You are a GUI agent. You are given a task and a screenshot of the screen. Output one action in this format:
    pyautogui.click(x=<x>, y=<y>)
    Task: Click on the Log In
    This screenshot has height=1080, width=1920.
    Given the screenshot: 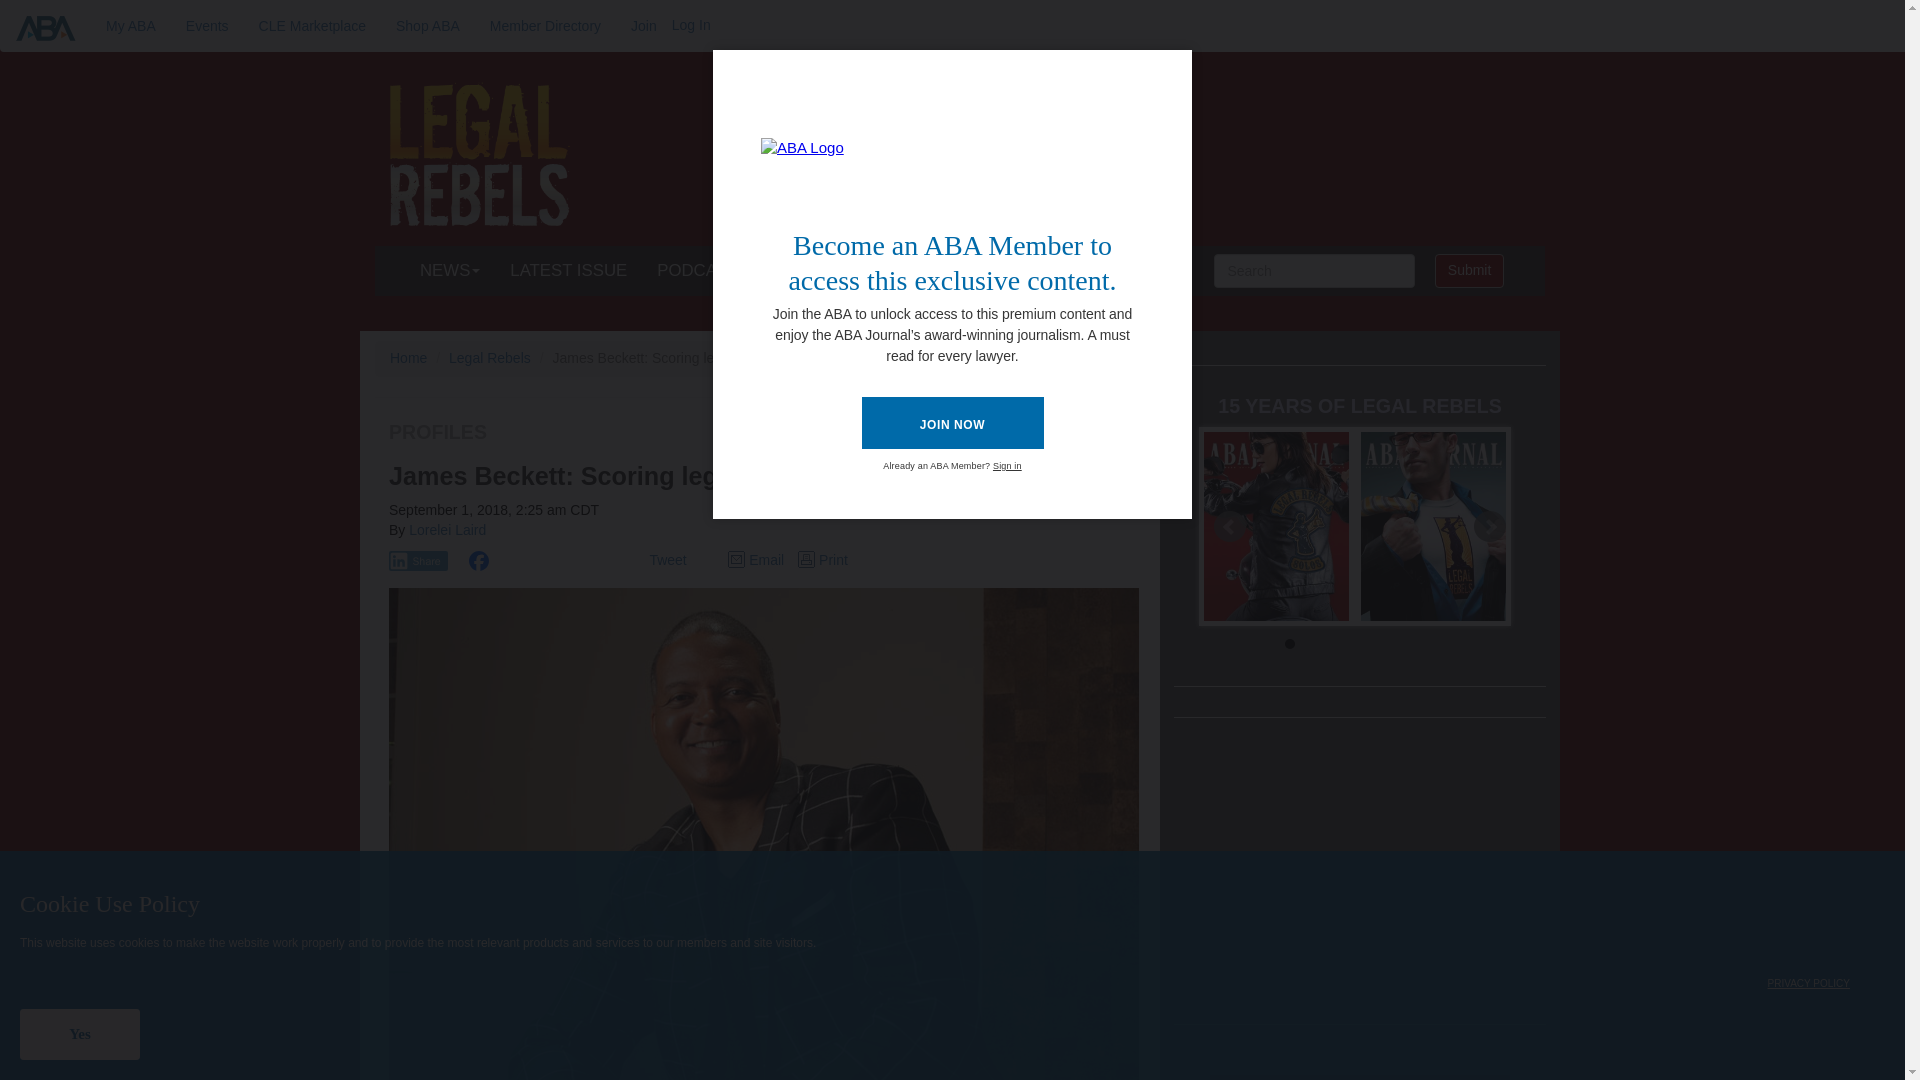 What is the action you would take?
    pyautogui.click(x=691, y=25)
    